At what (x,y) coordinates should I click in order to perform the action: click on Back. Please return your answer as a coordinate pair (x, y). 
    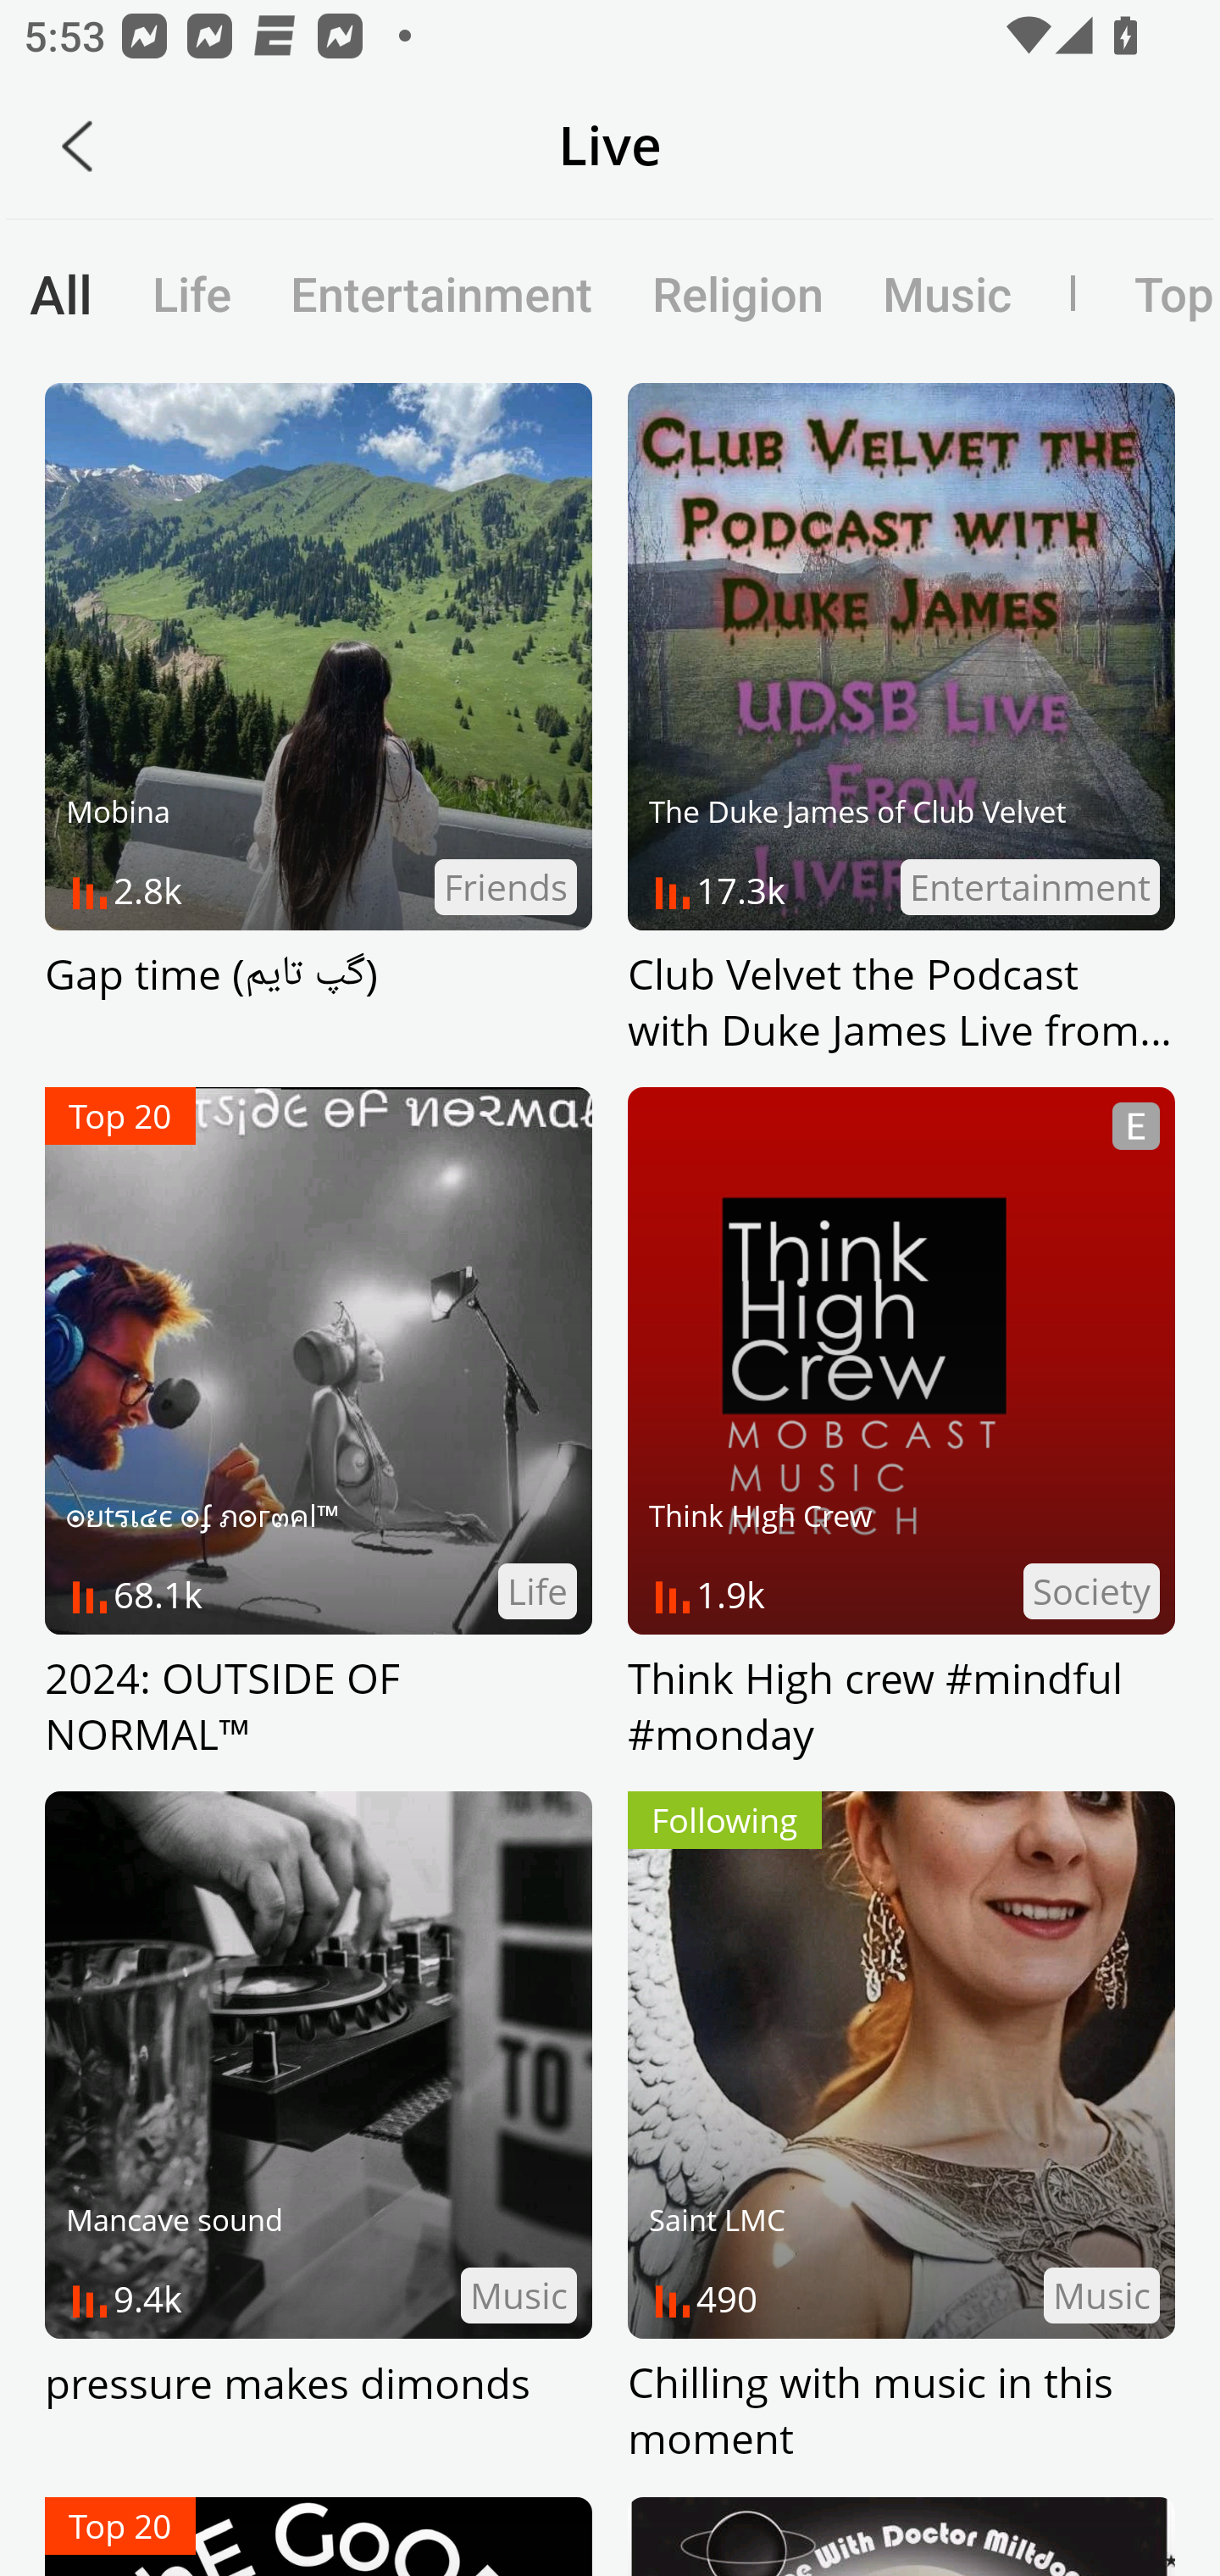
    Looking at the image, I should click on (77, 146).